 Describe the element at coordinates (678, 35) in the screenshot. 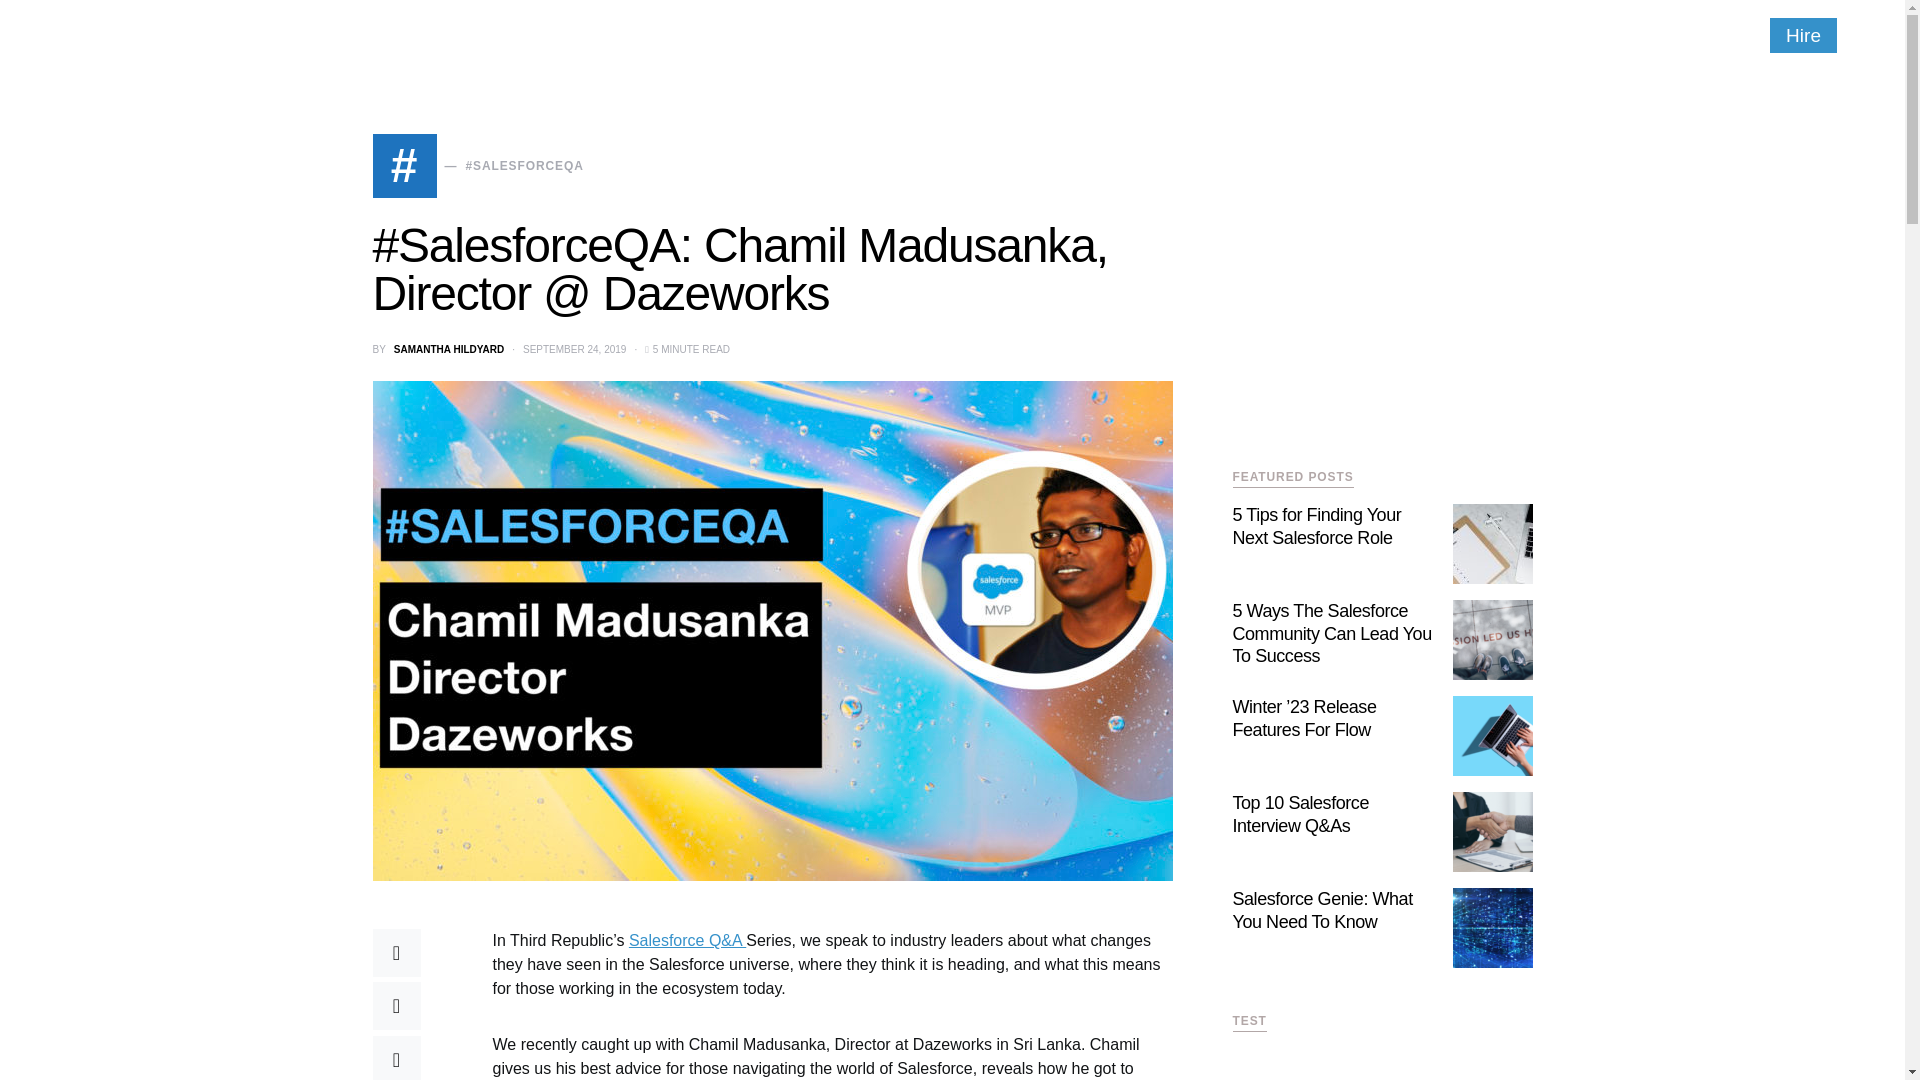

I see `FEATURED EMPLOYERS` at that location.